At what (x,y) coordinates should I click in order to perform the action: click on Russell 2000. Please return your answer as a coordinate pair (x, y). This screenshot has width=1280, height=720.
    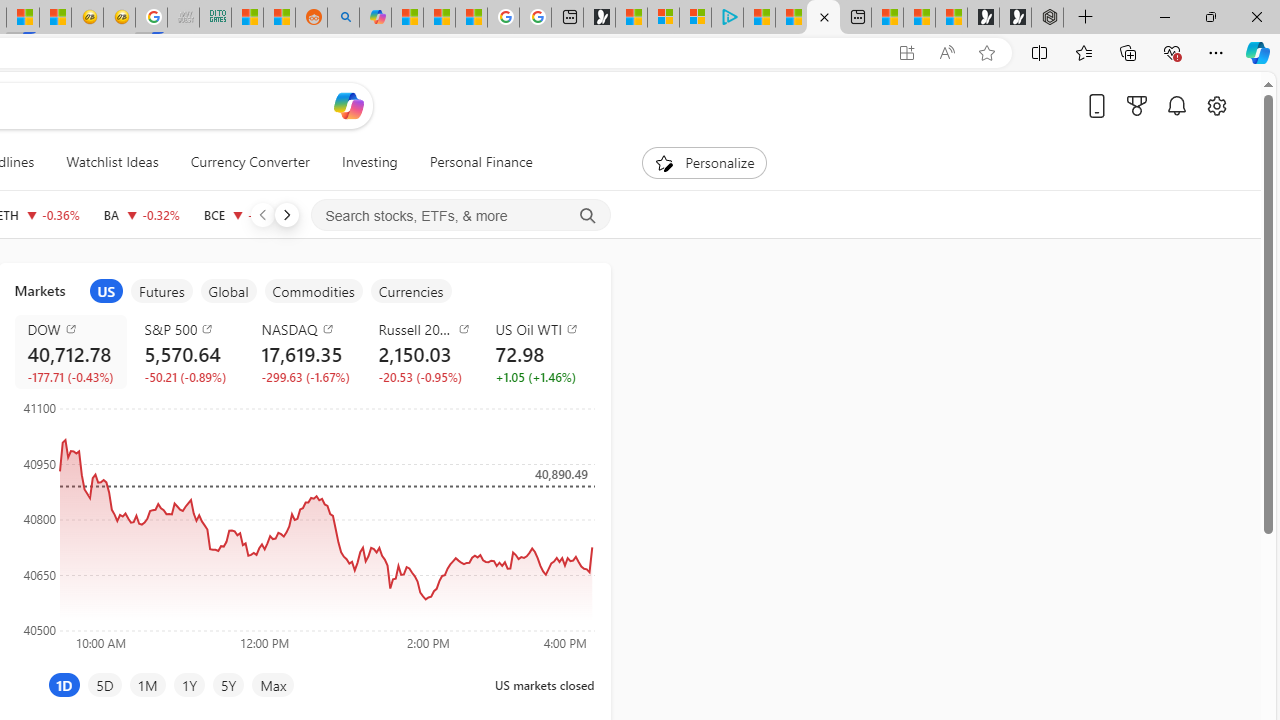
    Looking at the image, I should click on (424, 328).